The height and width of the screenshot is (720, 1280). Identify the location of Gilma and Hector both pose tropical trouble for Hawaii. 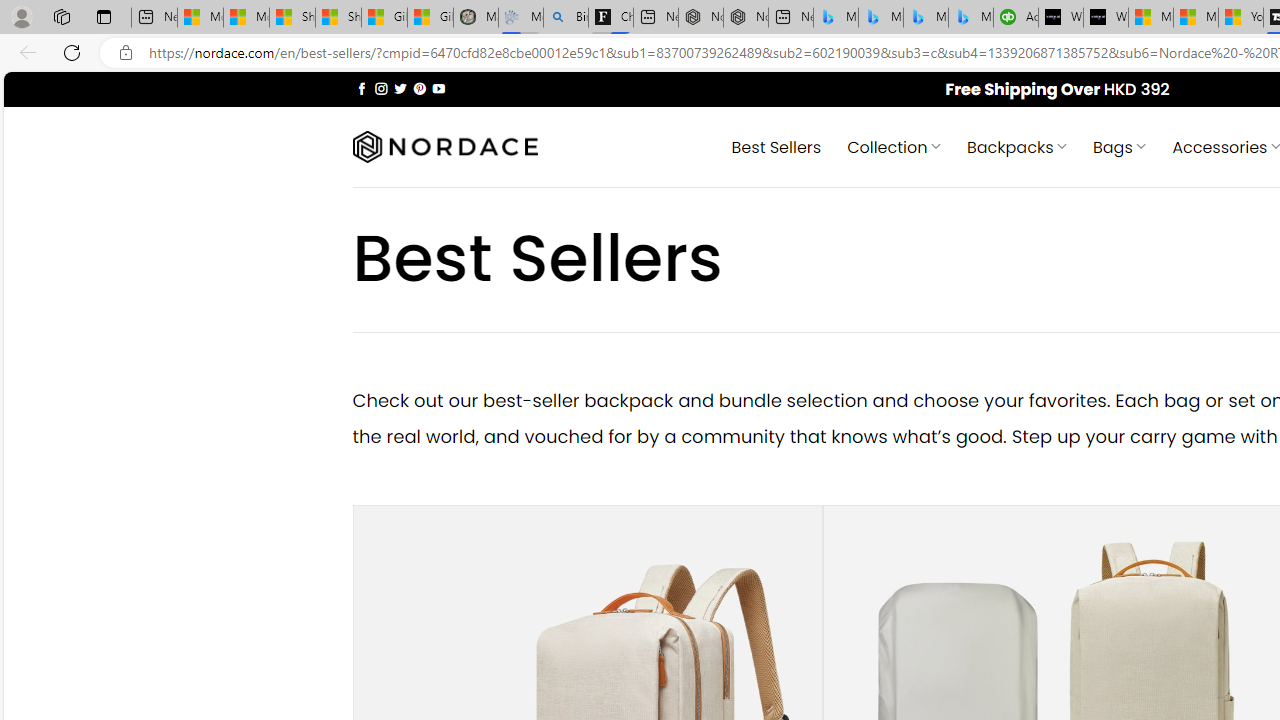
(430, 18).